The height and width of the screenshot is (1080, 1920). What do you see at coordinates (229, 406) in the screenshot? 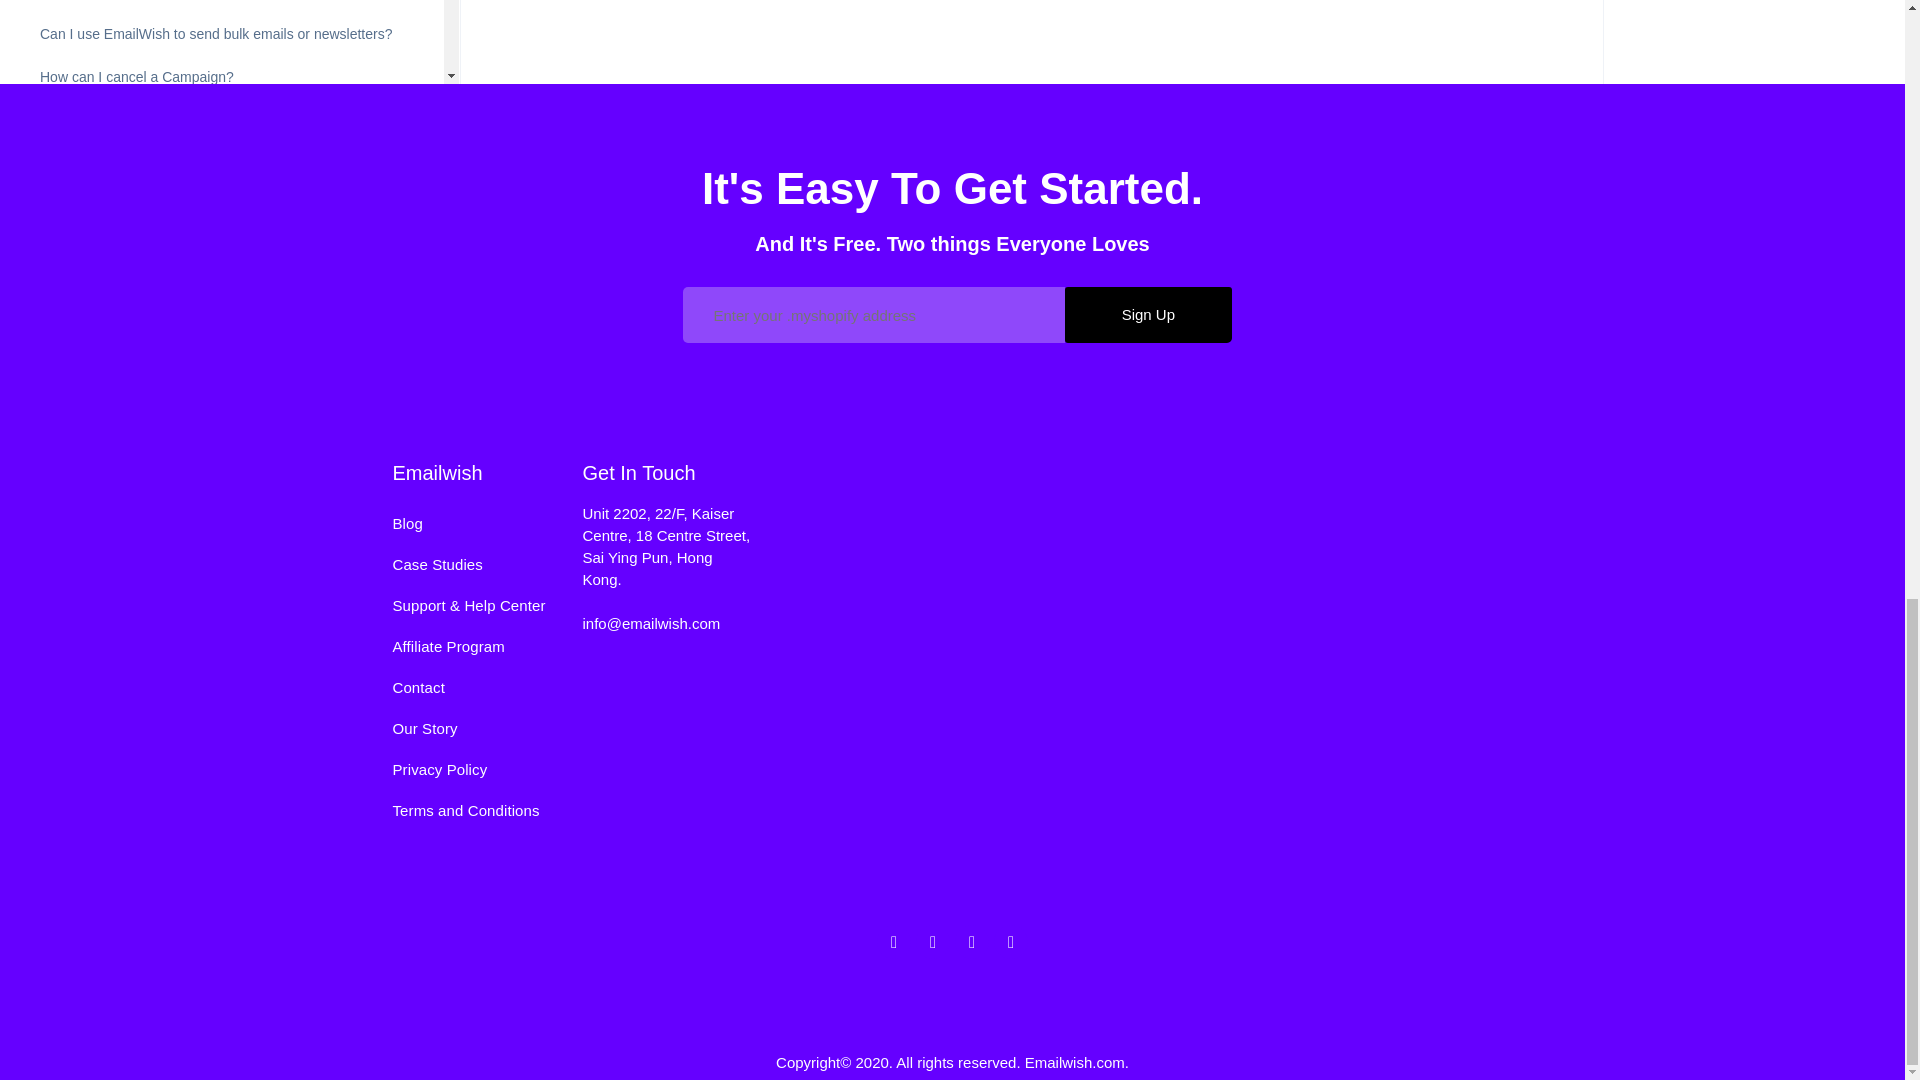
I see `What does the CAN SPAM act have to do with email marketing?` at bounding box center [229, 406].